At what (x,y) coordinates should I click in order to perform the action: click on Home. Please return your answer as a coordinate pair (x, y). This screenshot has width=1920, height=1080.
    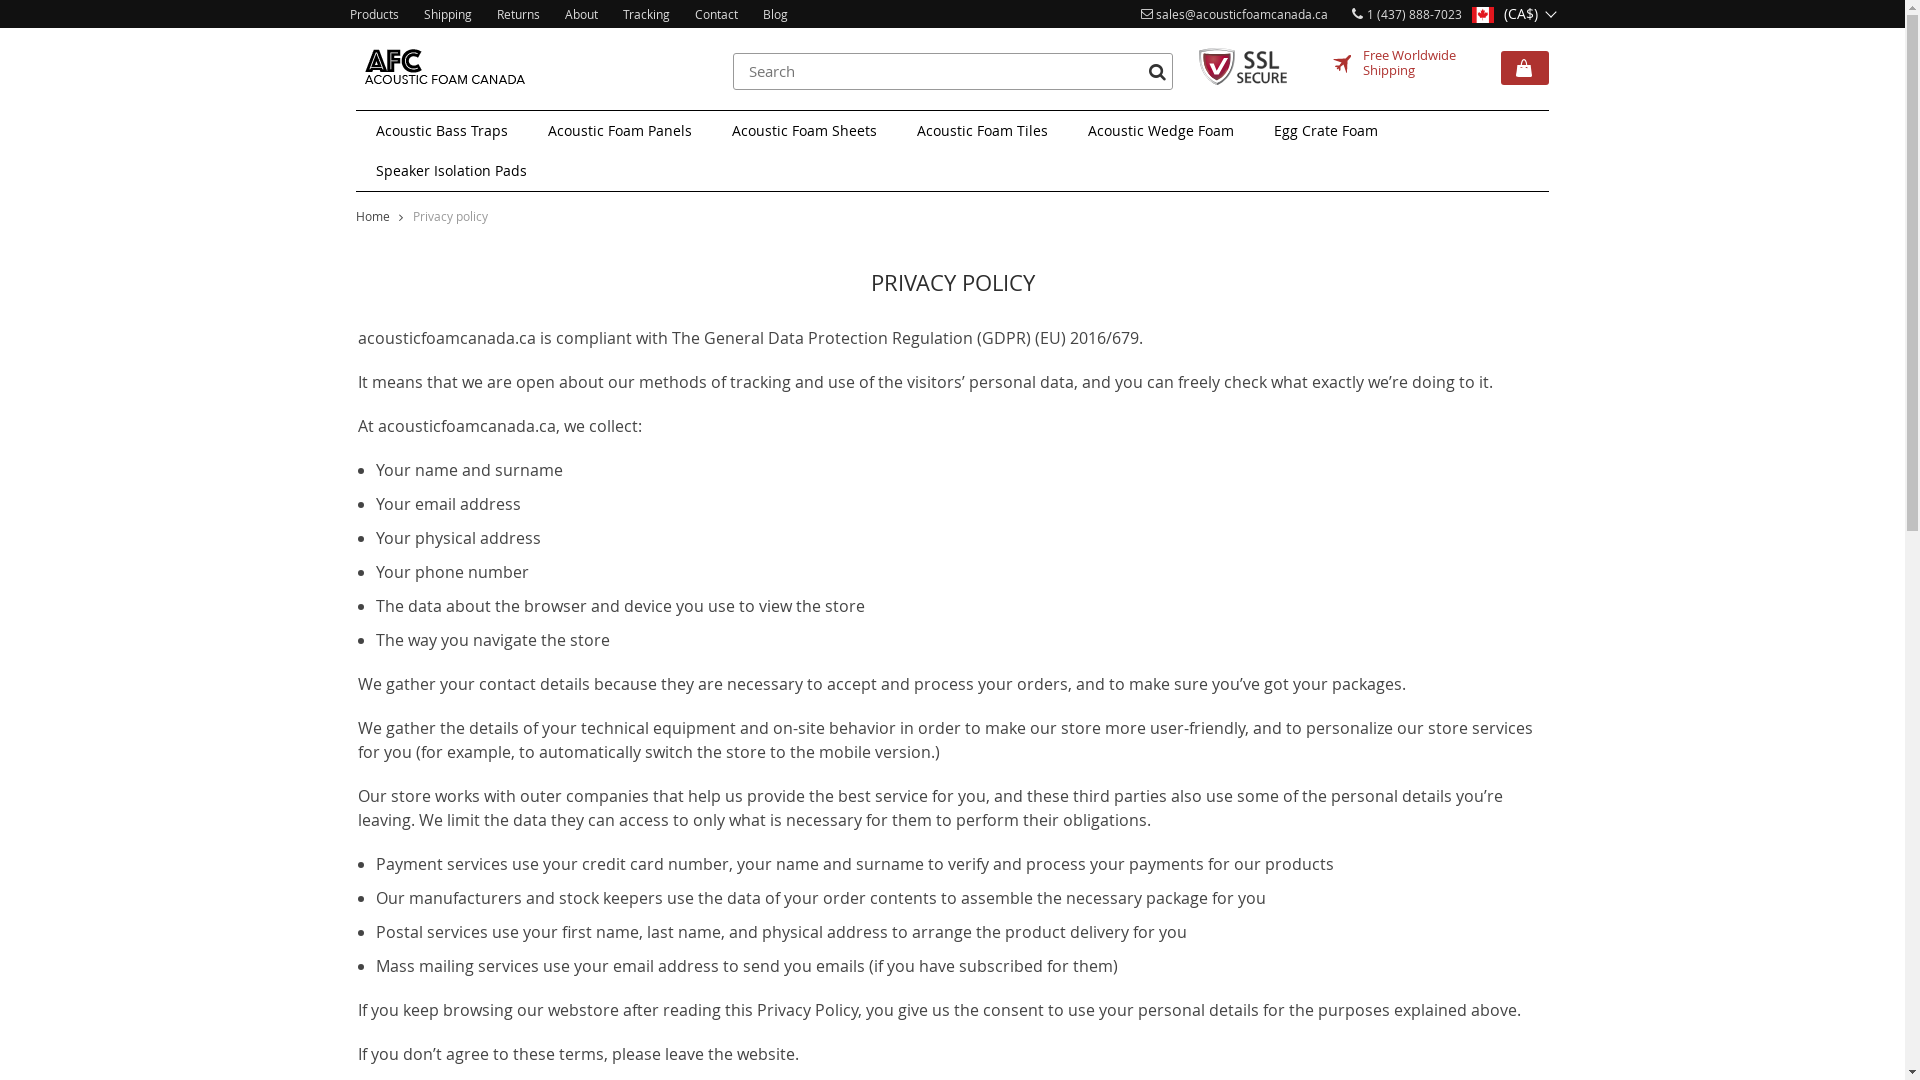
    Looking at the image, I should click on (373, 216).